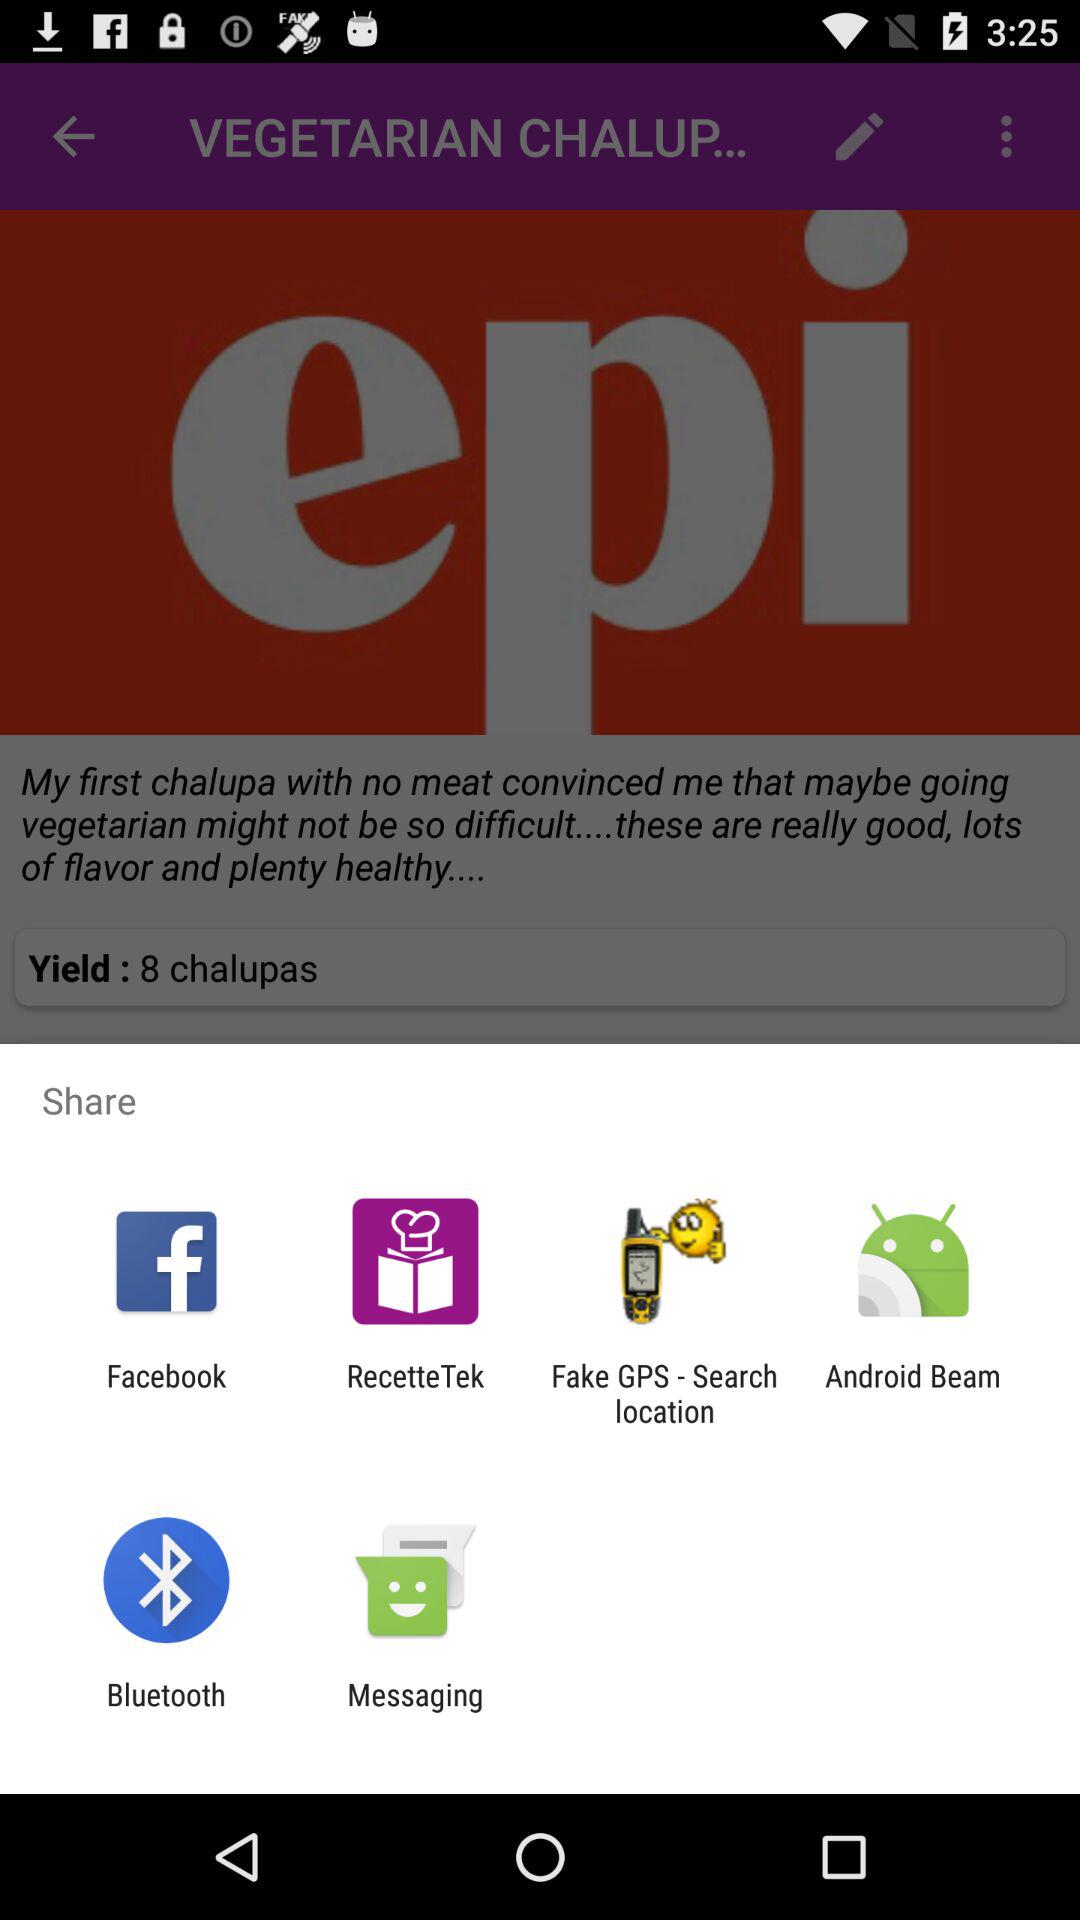  I want to click on press the app to the right of bluetooth item, so click(415, 1712).